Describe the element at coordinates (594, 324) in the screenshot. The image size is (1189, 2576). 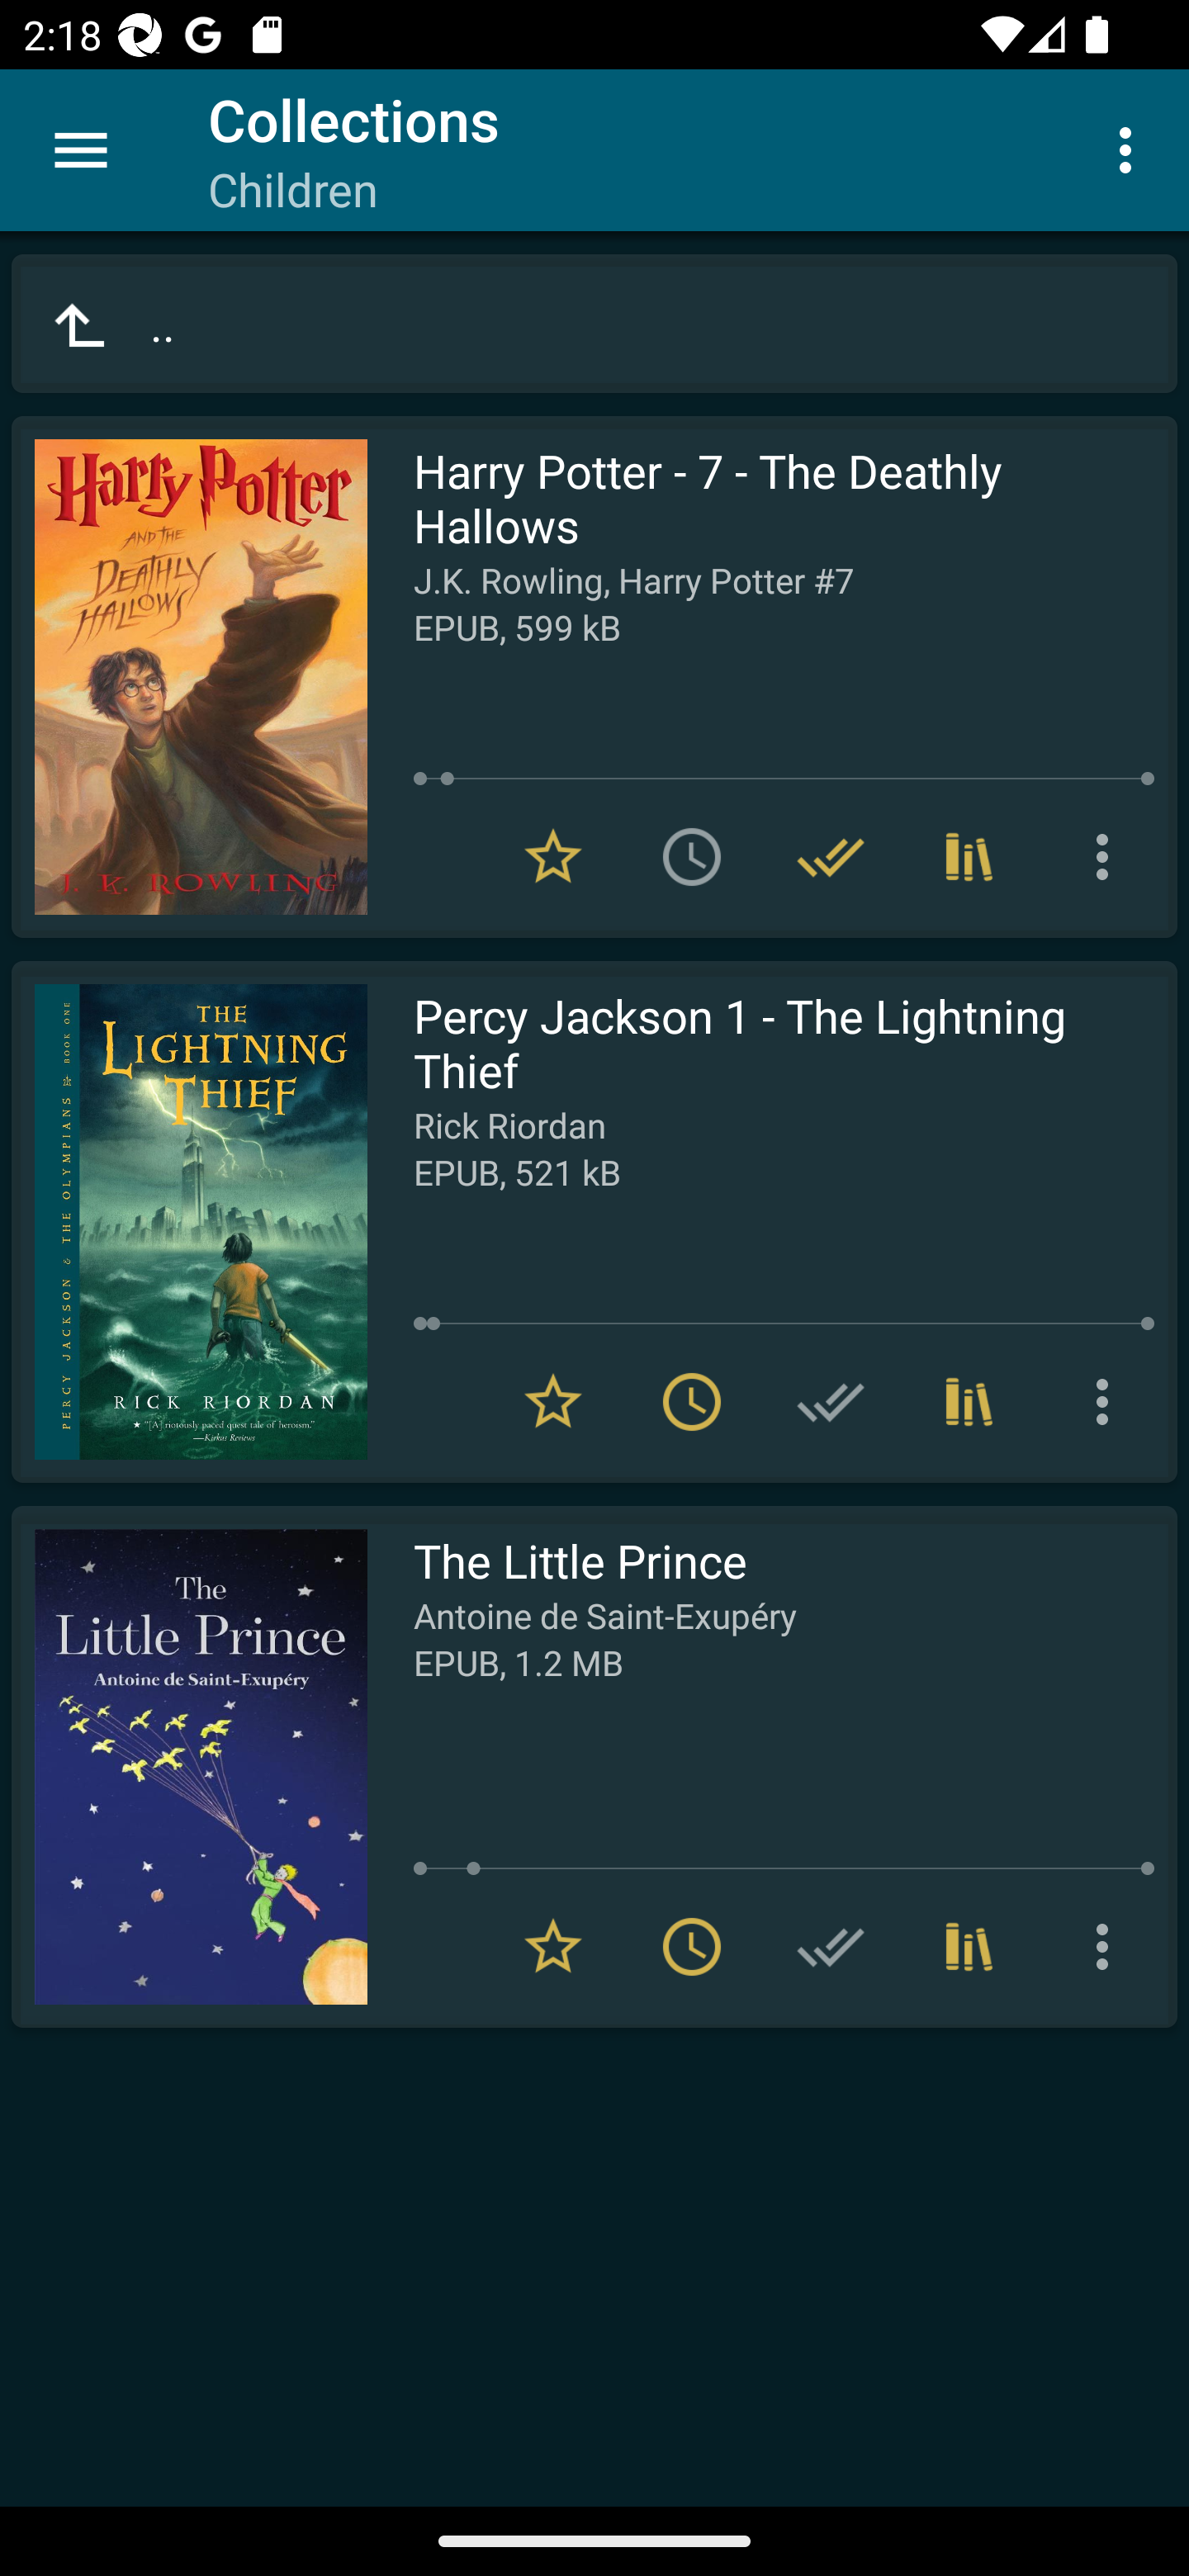
I see `..` at that location.